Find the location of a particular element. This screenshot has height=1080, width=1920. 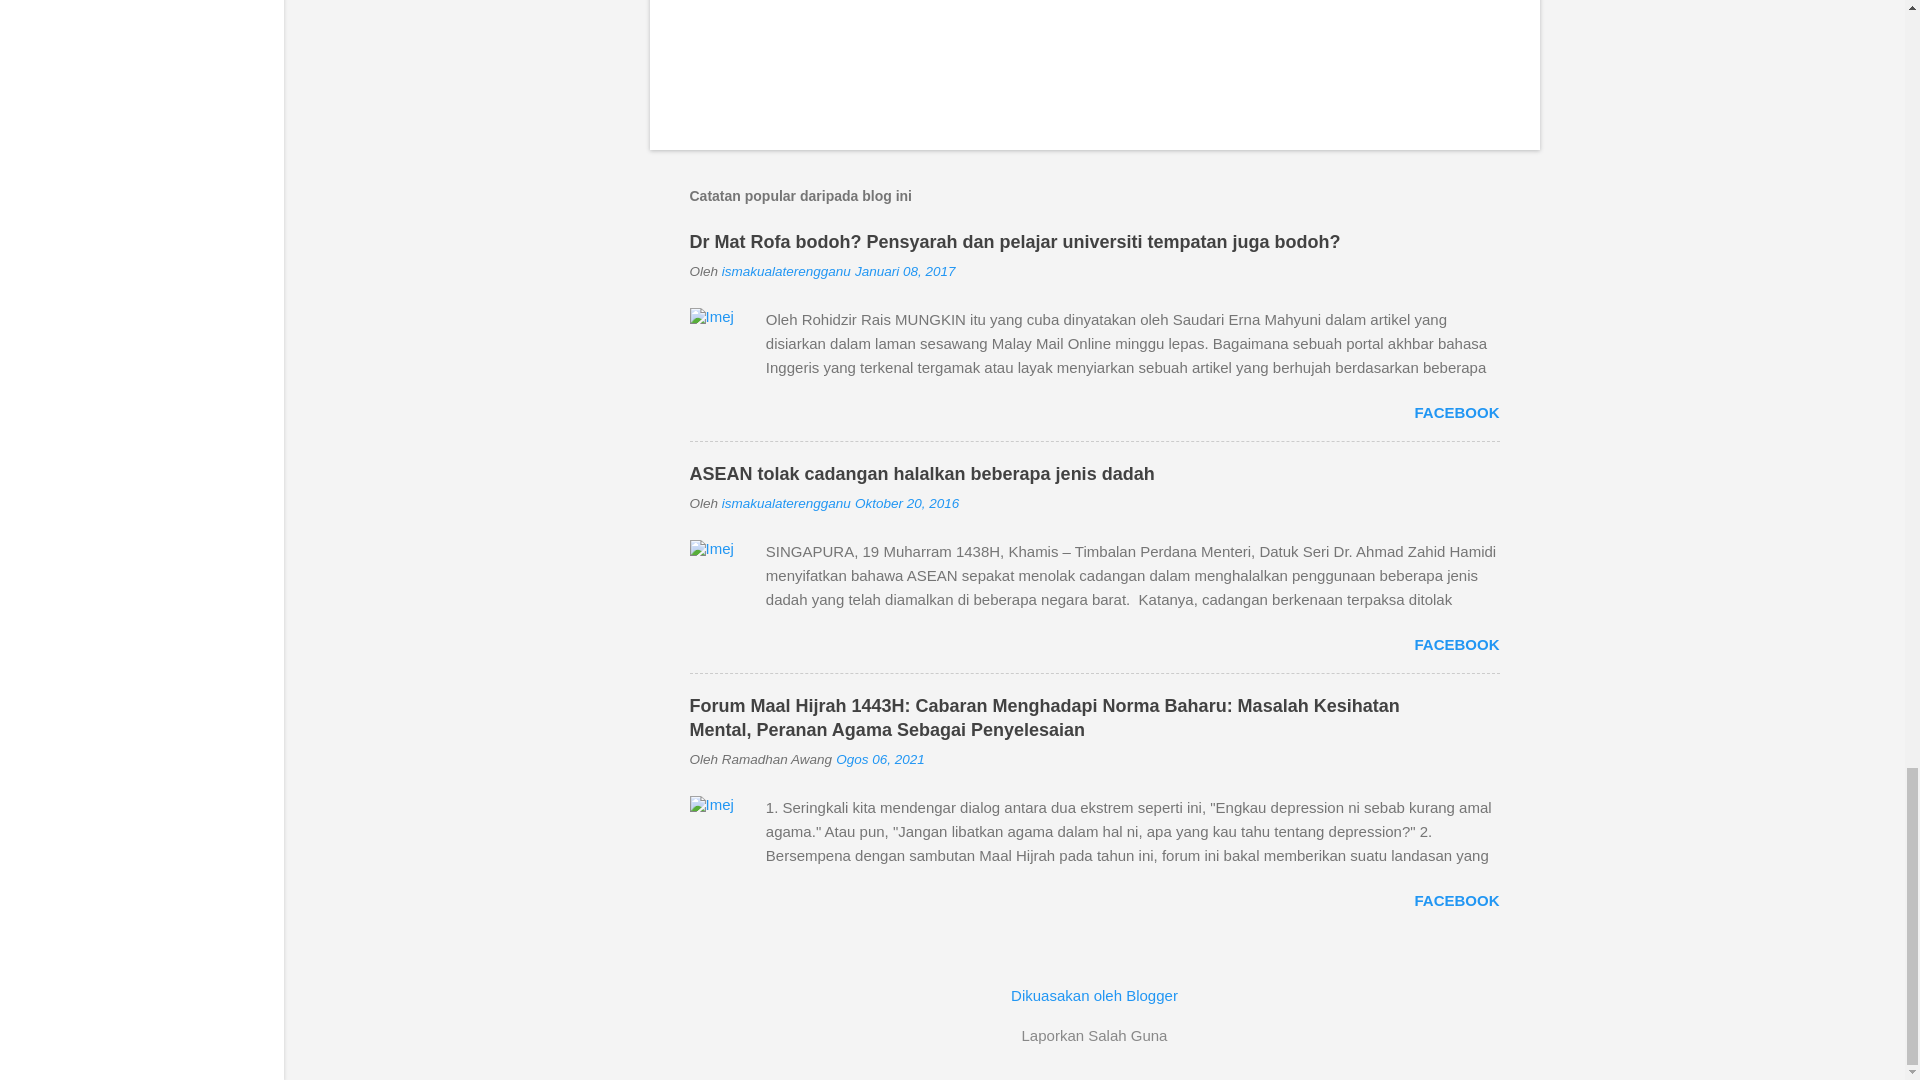

FACEBOOK is located at coordinates (1456, 412).